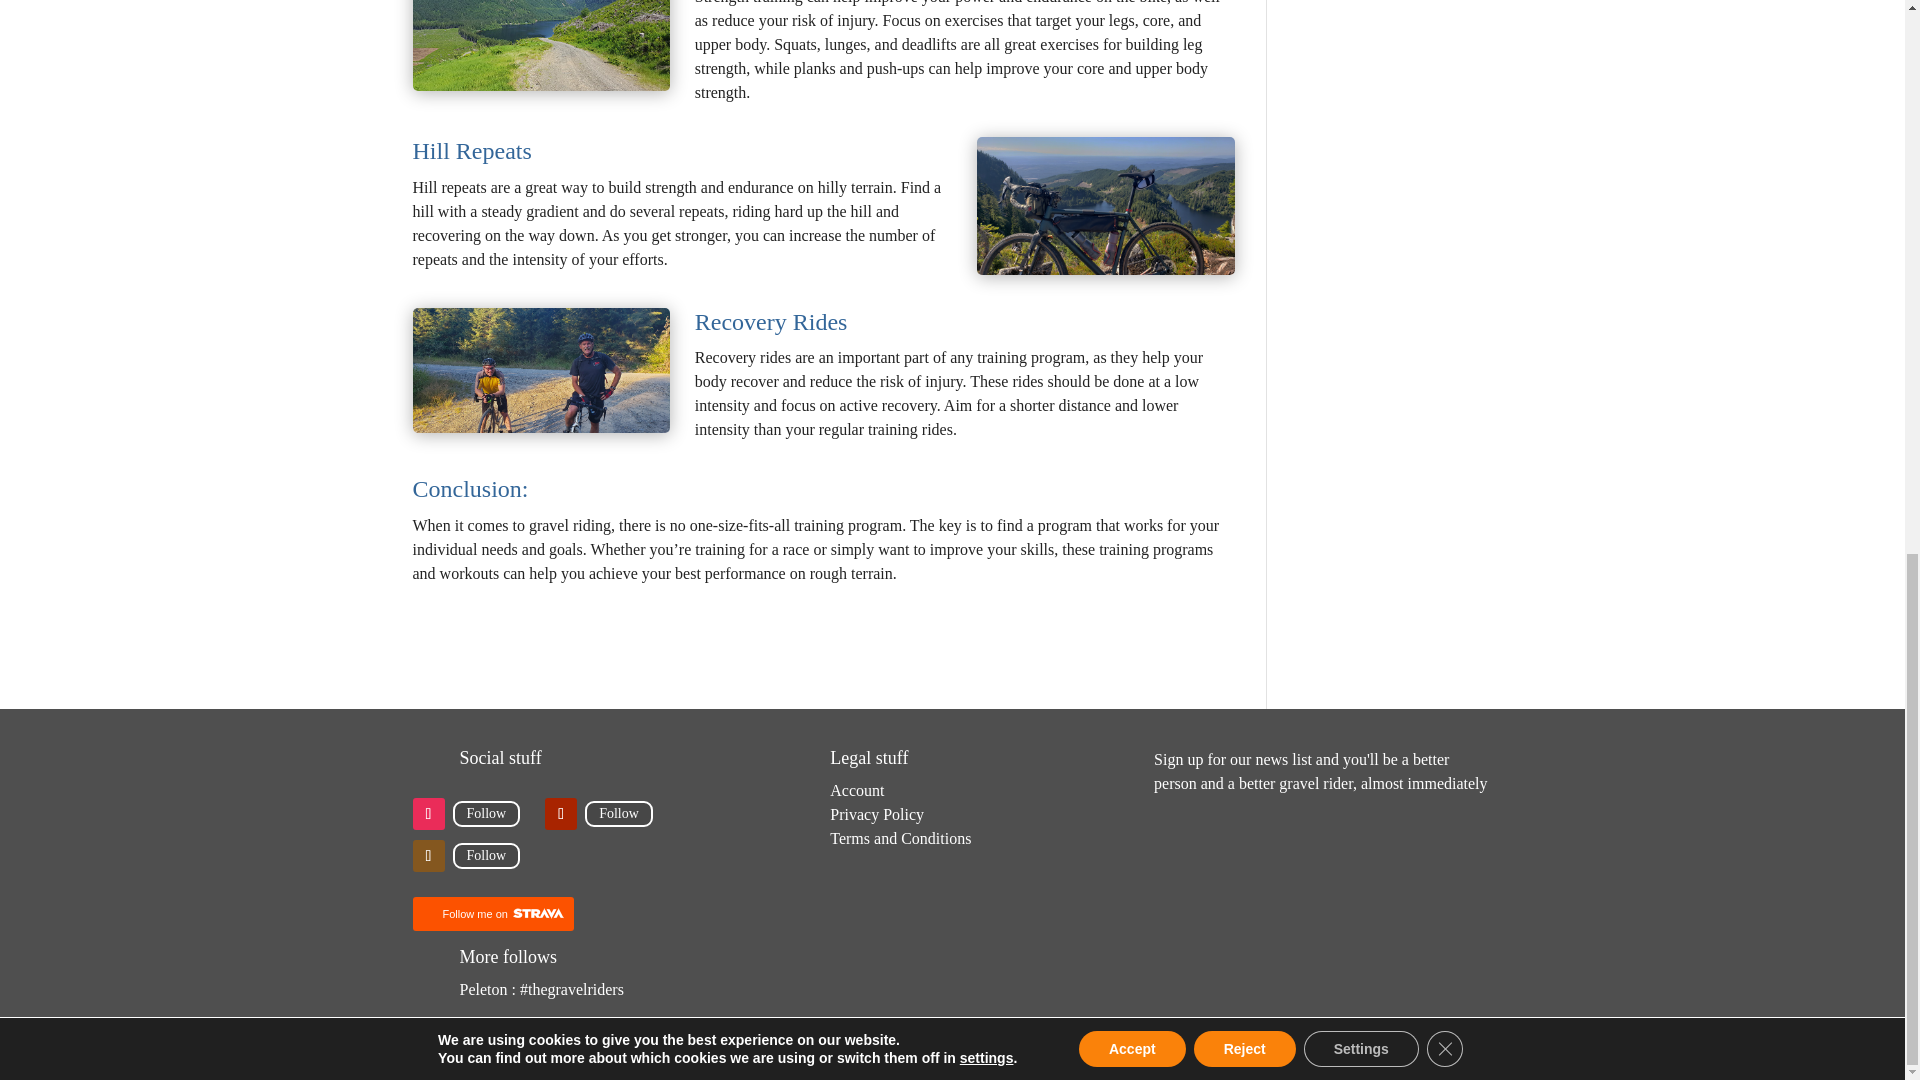  Describe the element at coordinates (1106, 206) in the screenshot. I see `vaast-the-gravel-riders-gravel-machine-7` at that location.